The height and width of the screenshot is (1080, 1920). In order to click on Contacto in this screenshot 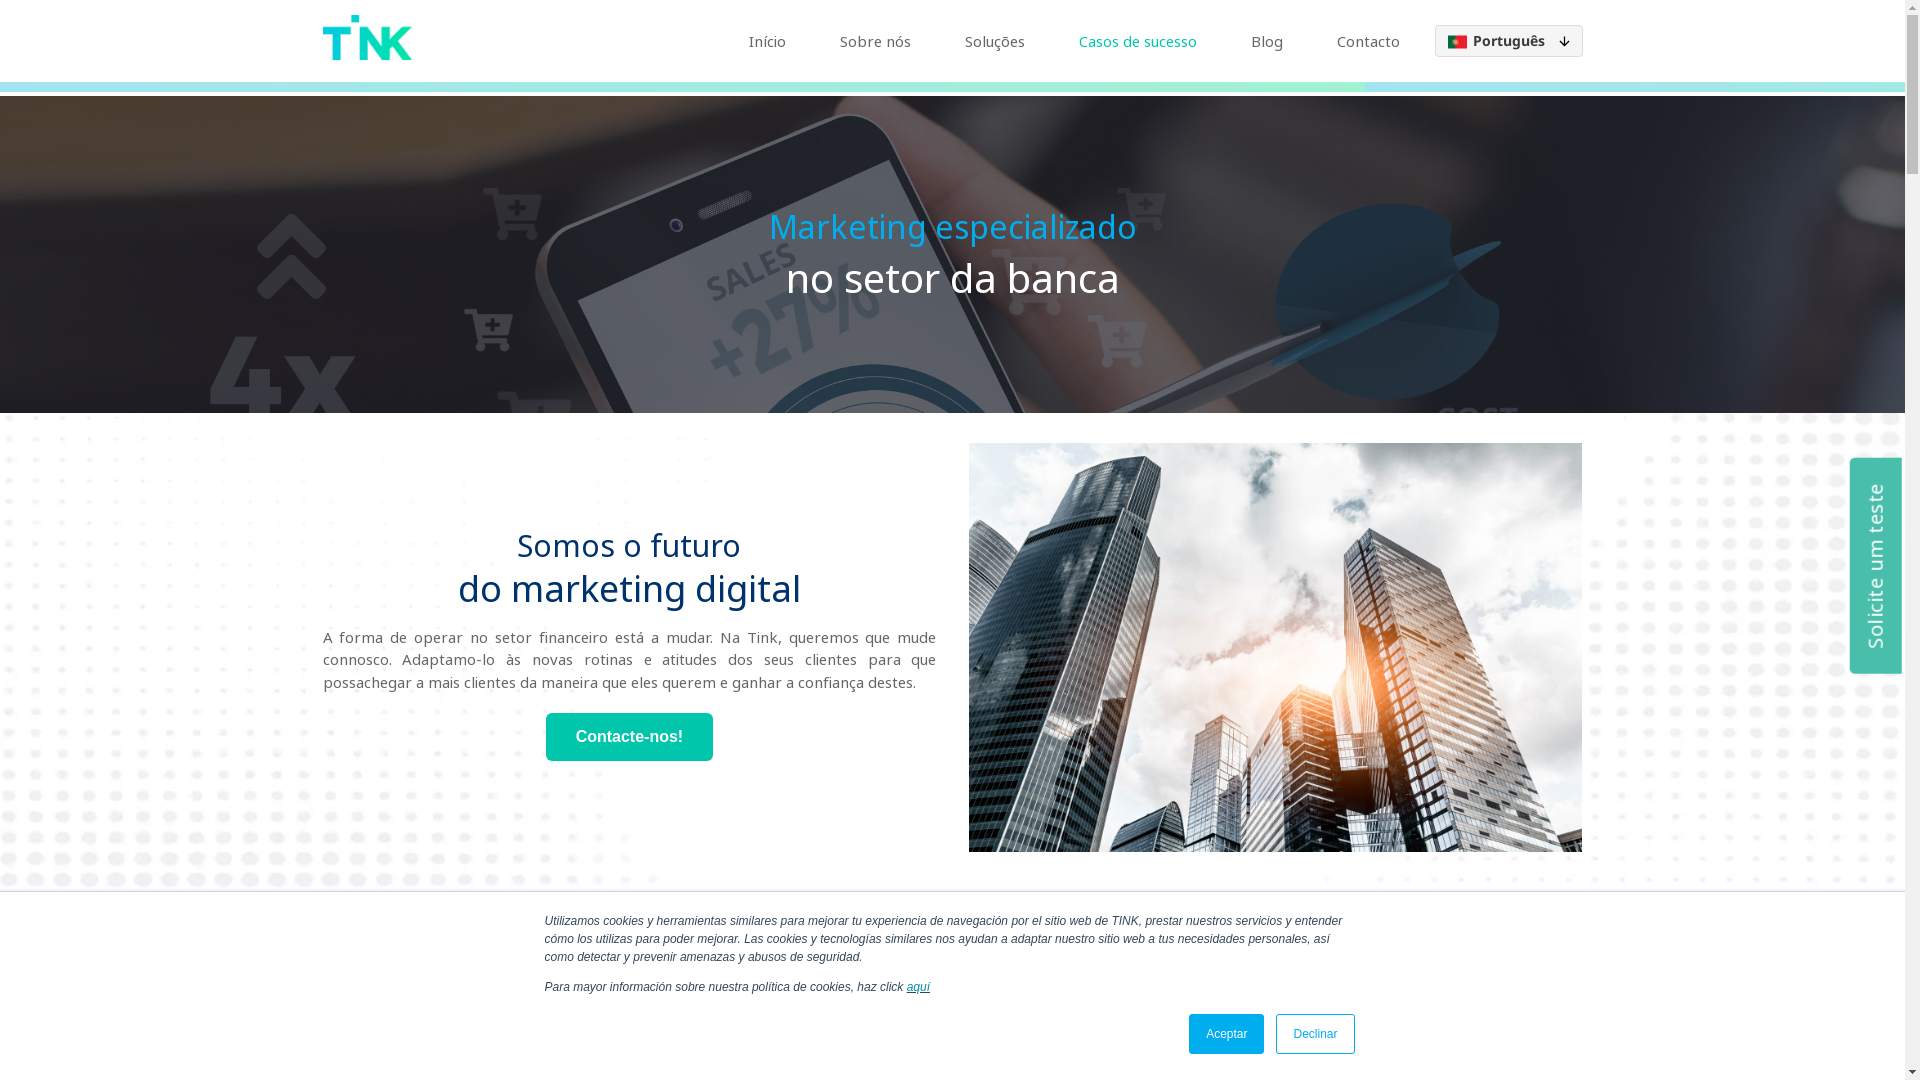, I will do `click(1368, 41)`.